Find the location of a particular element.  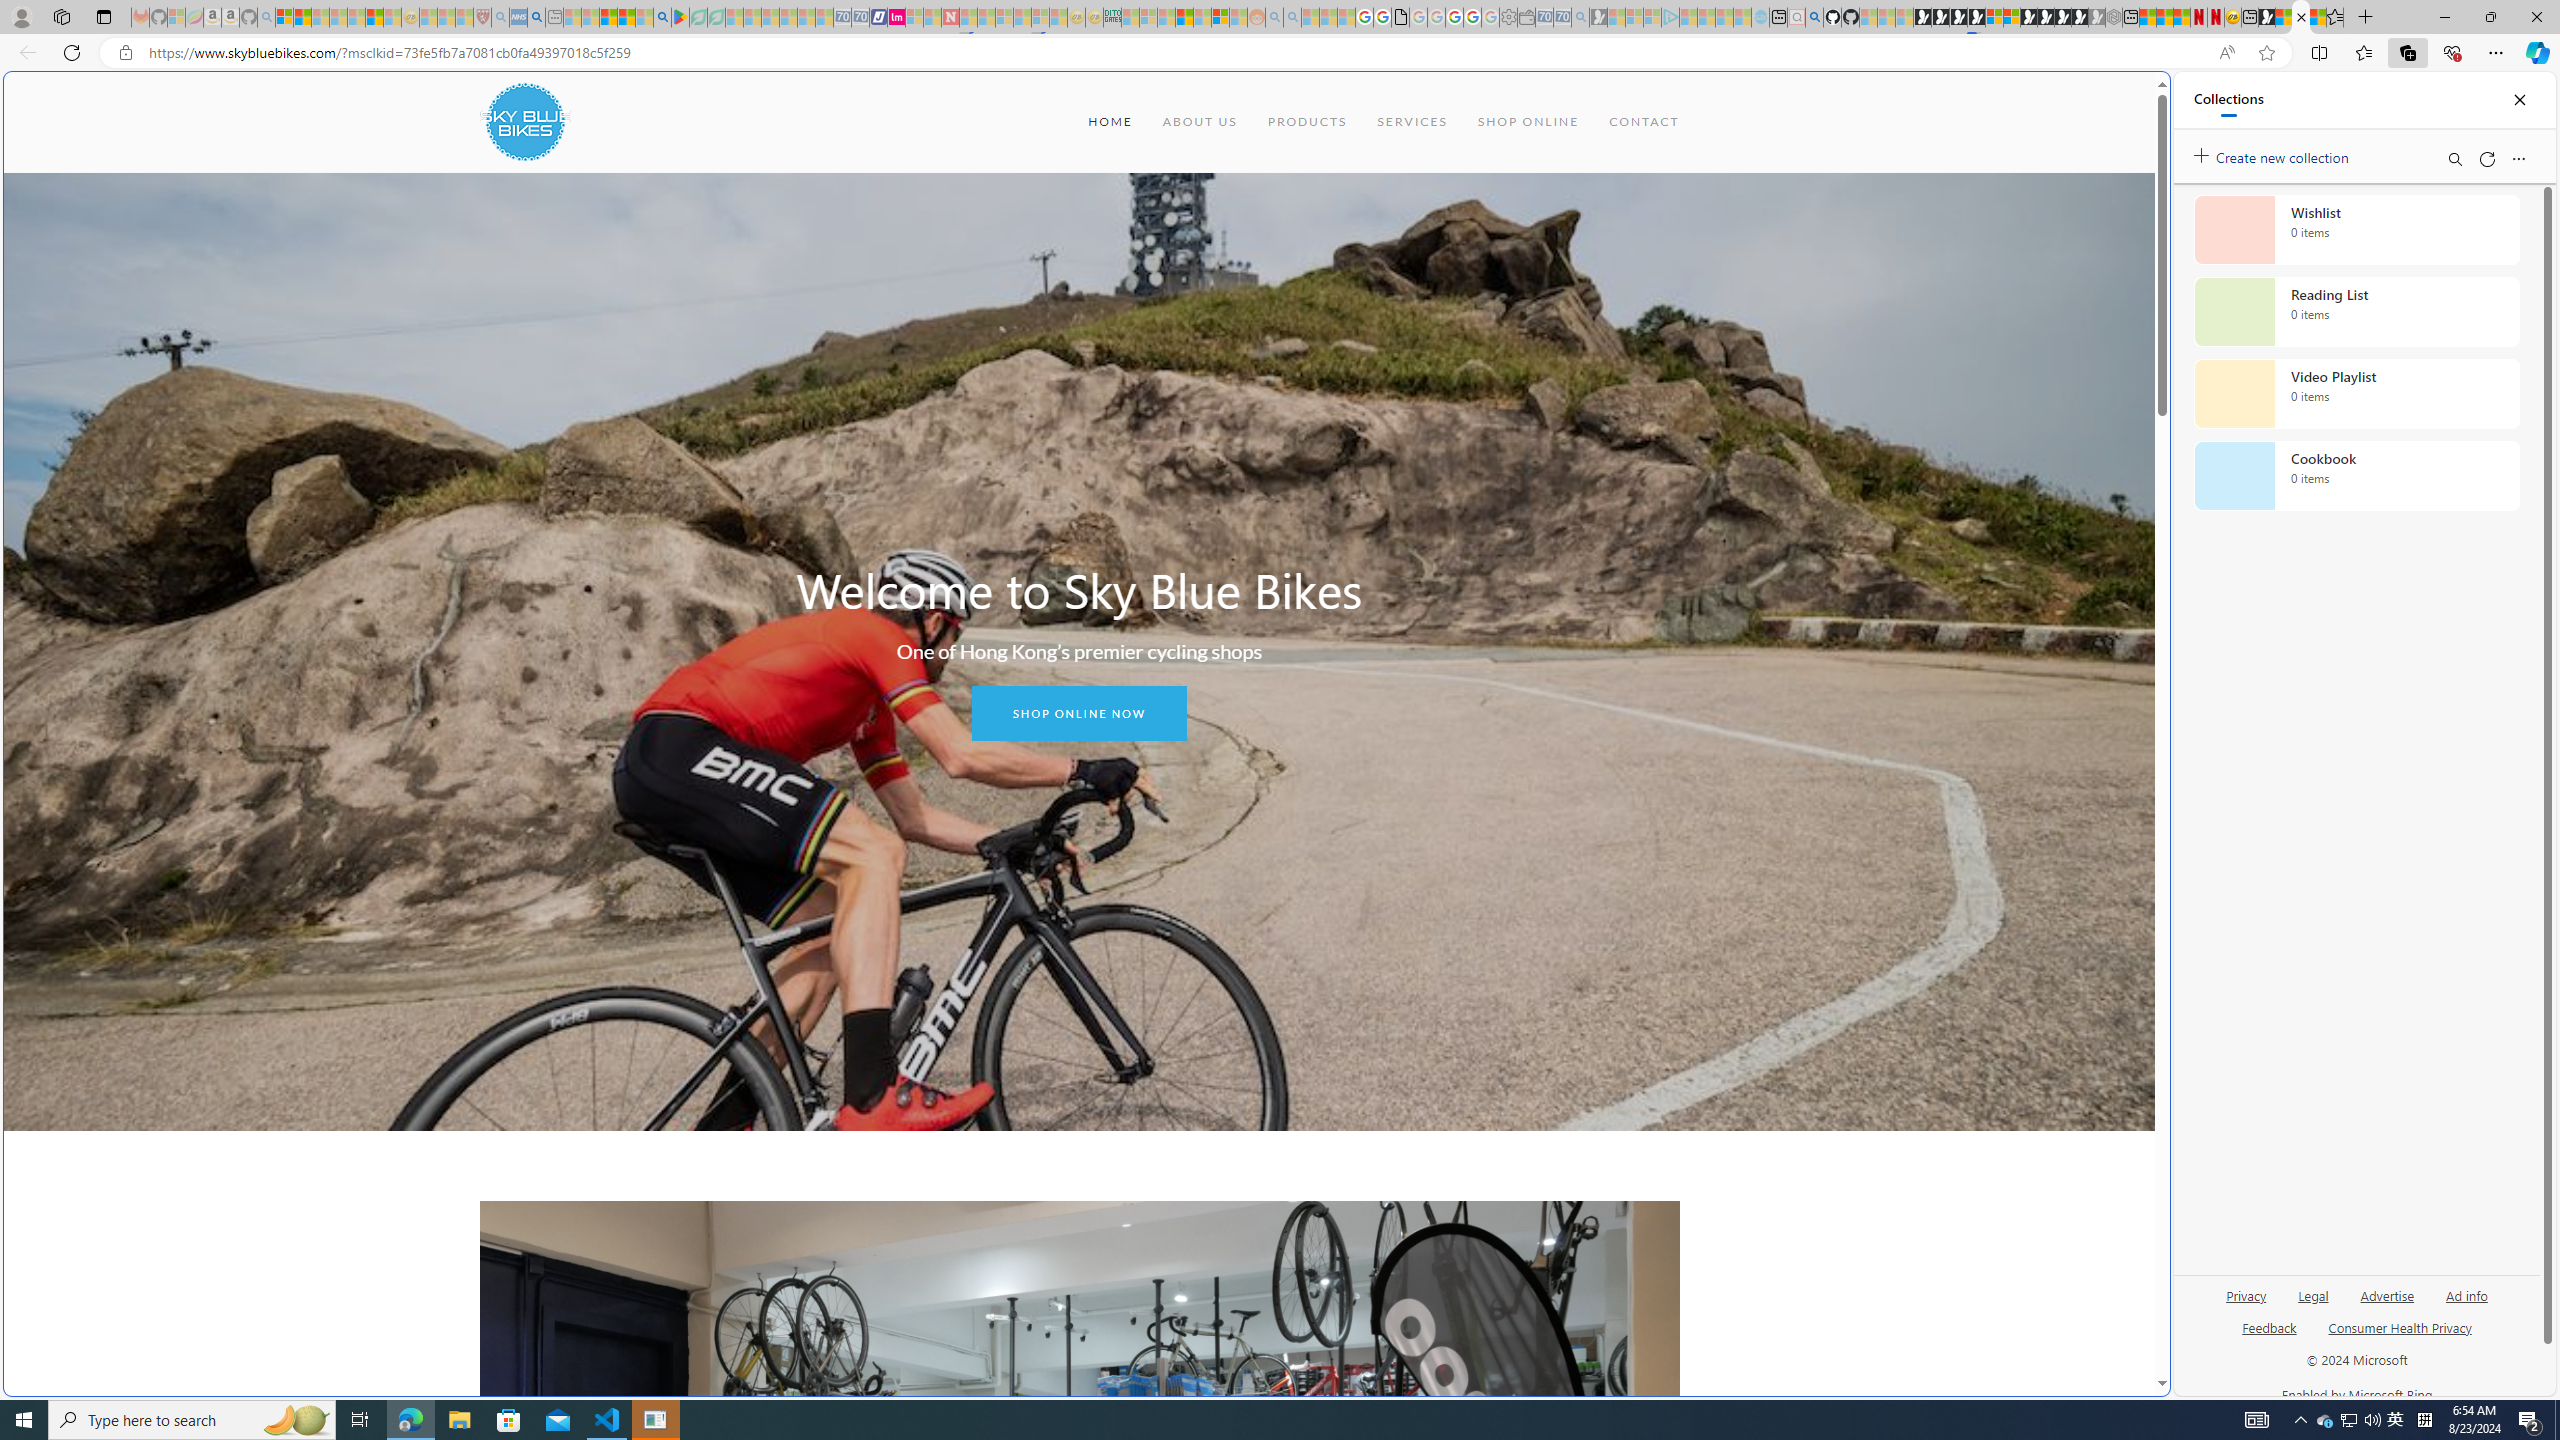

SERVICES is located at coordinates (1411, 122).